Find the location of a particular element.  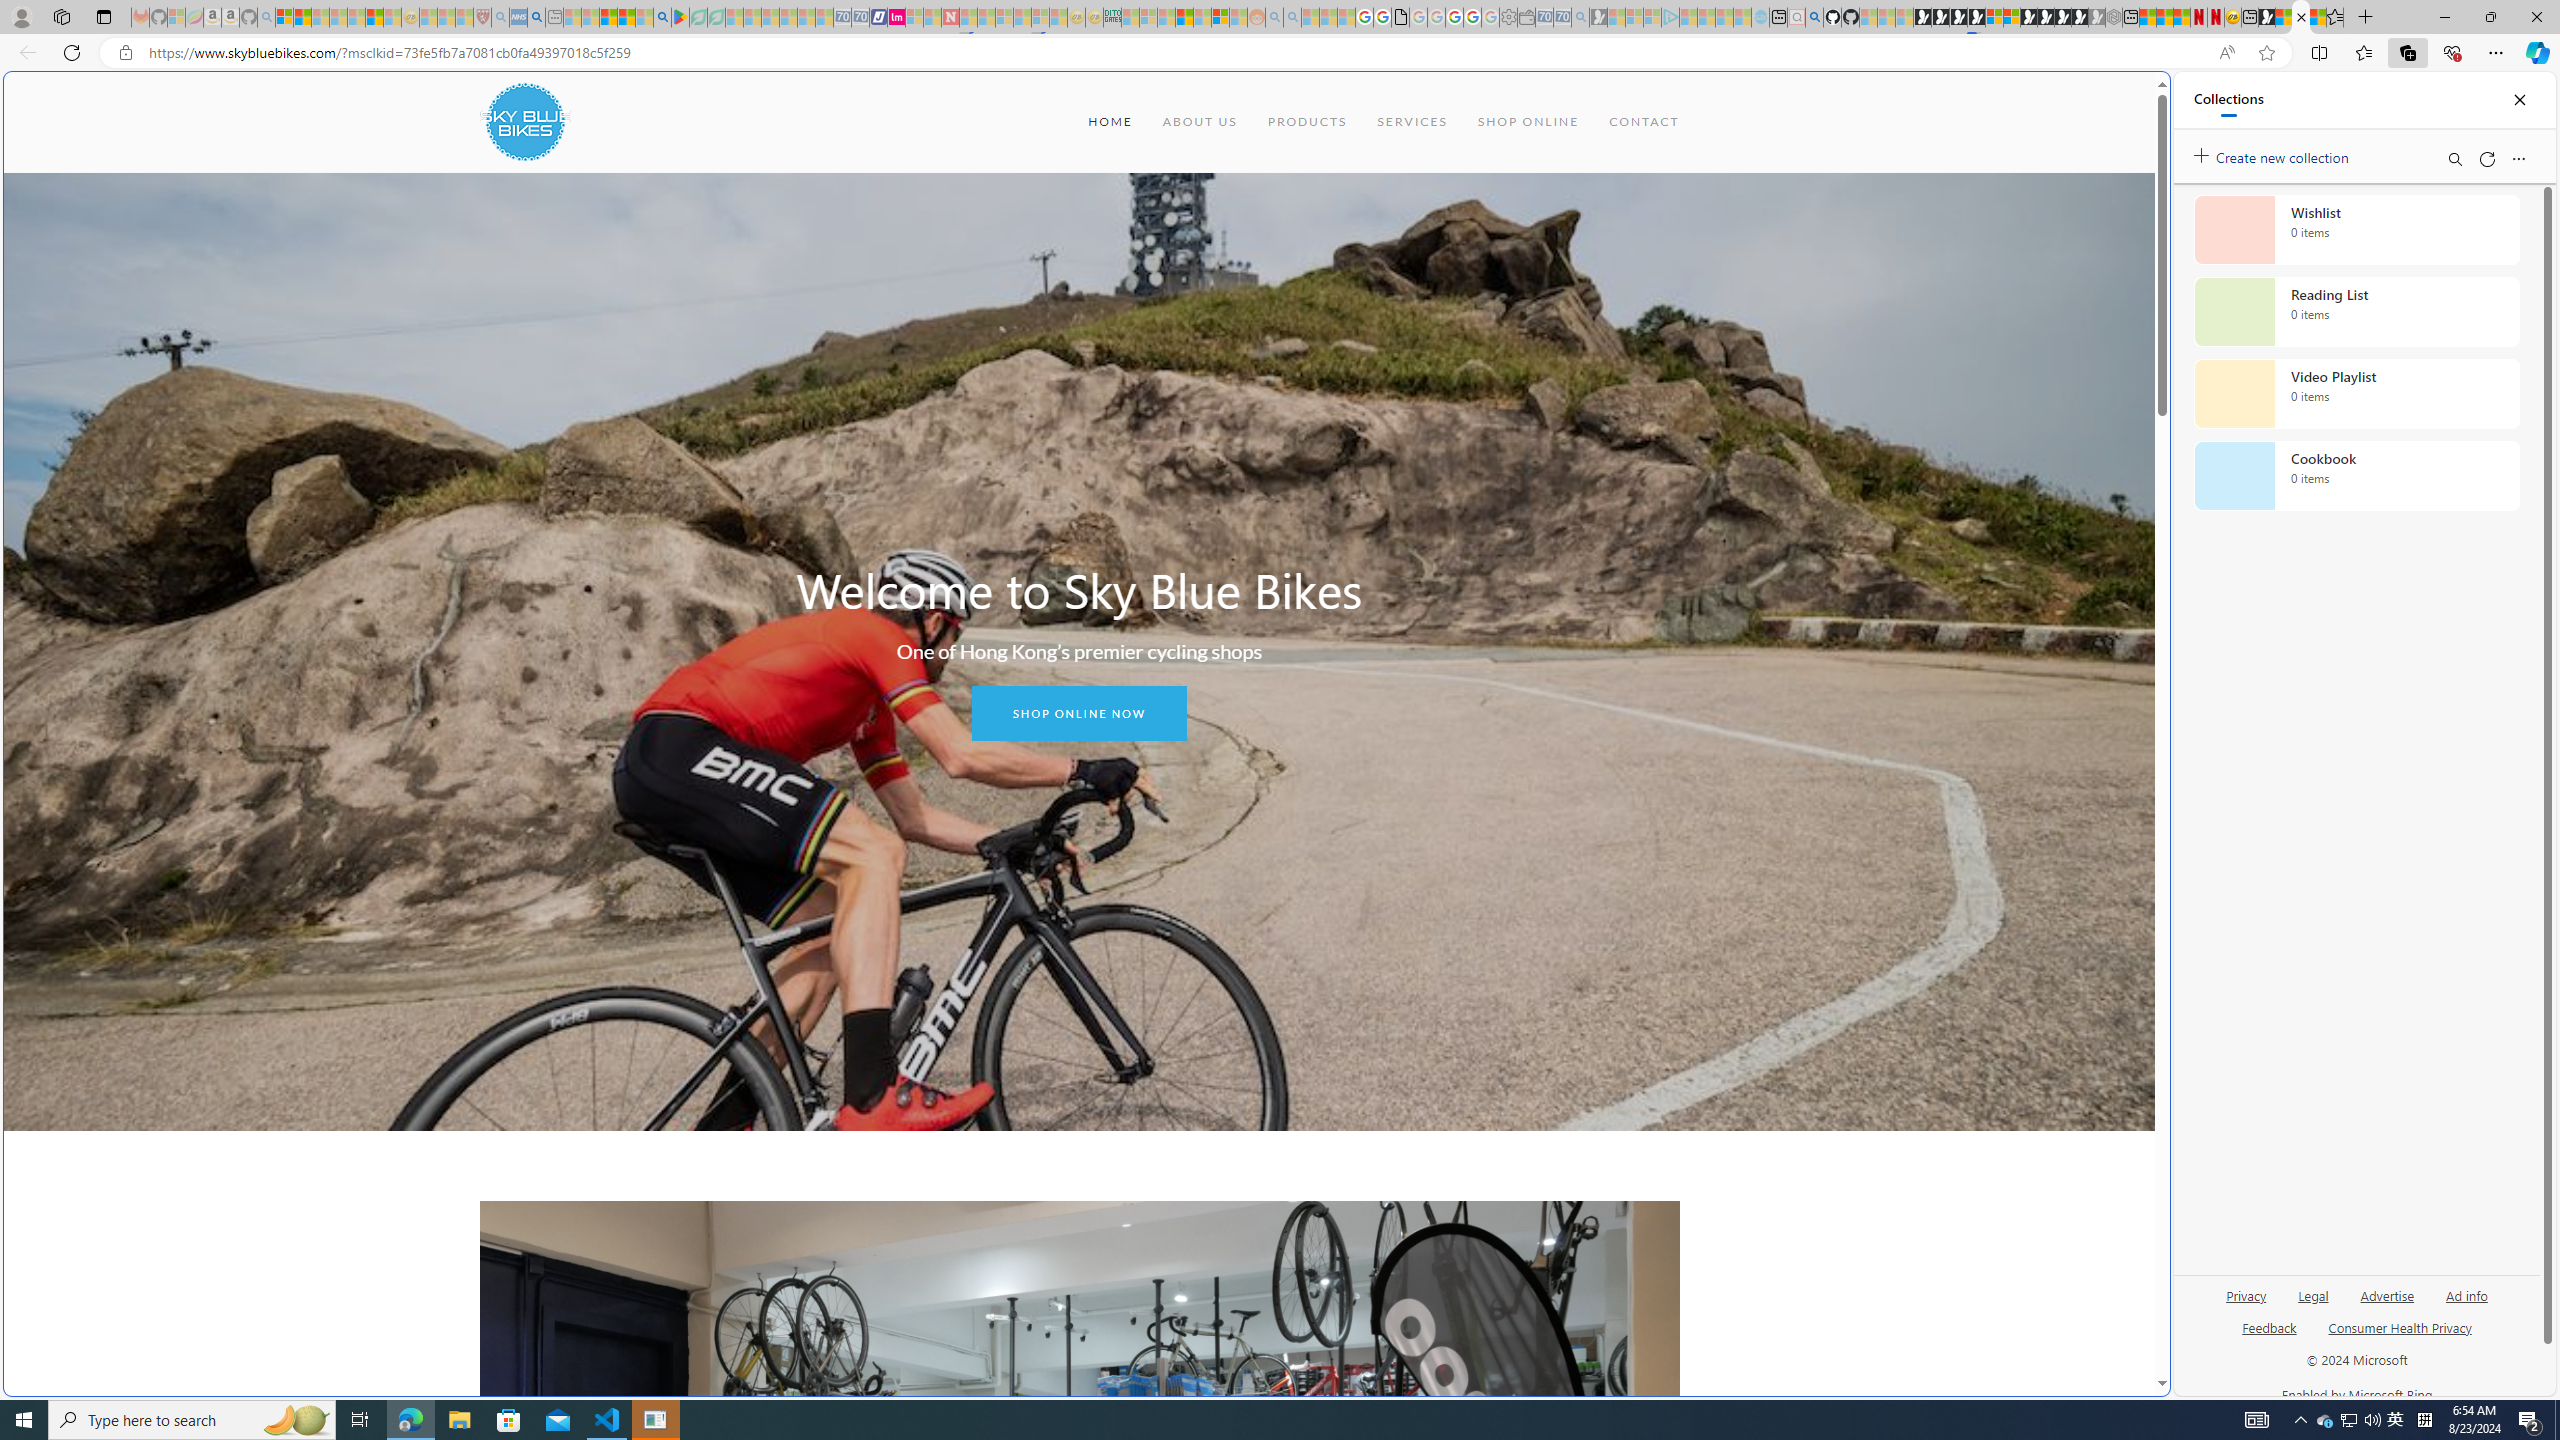

SERVICES is located at coordinates (1411, 122).